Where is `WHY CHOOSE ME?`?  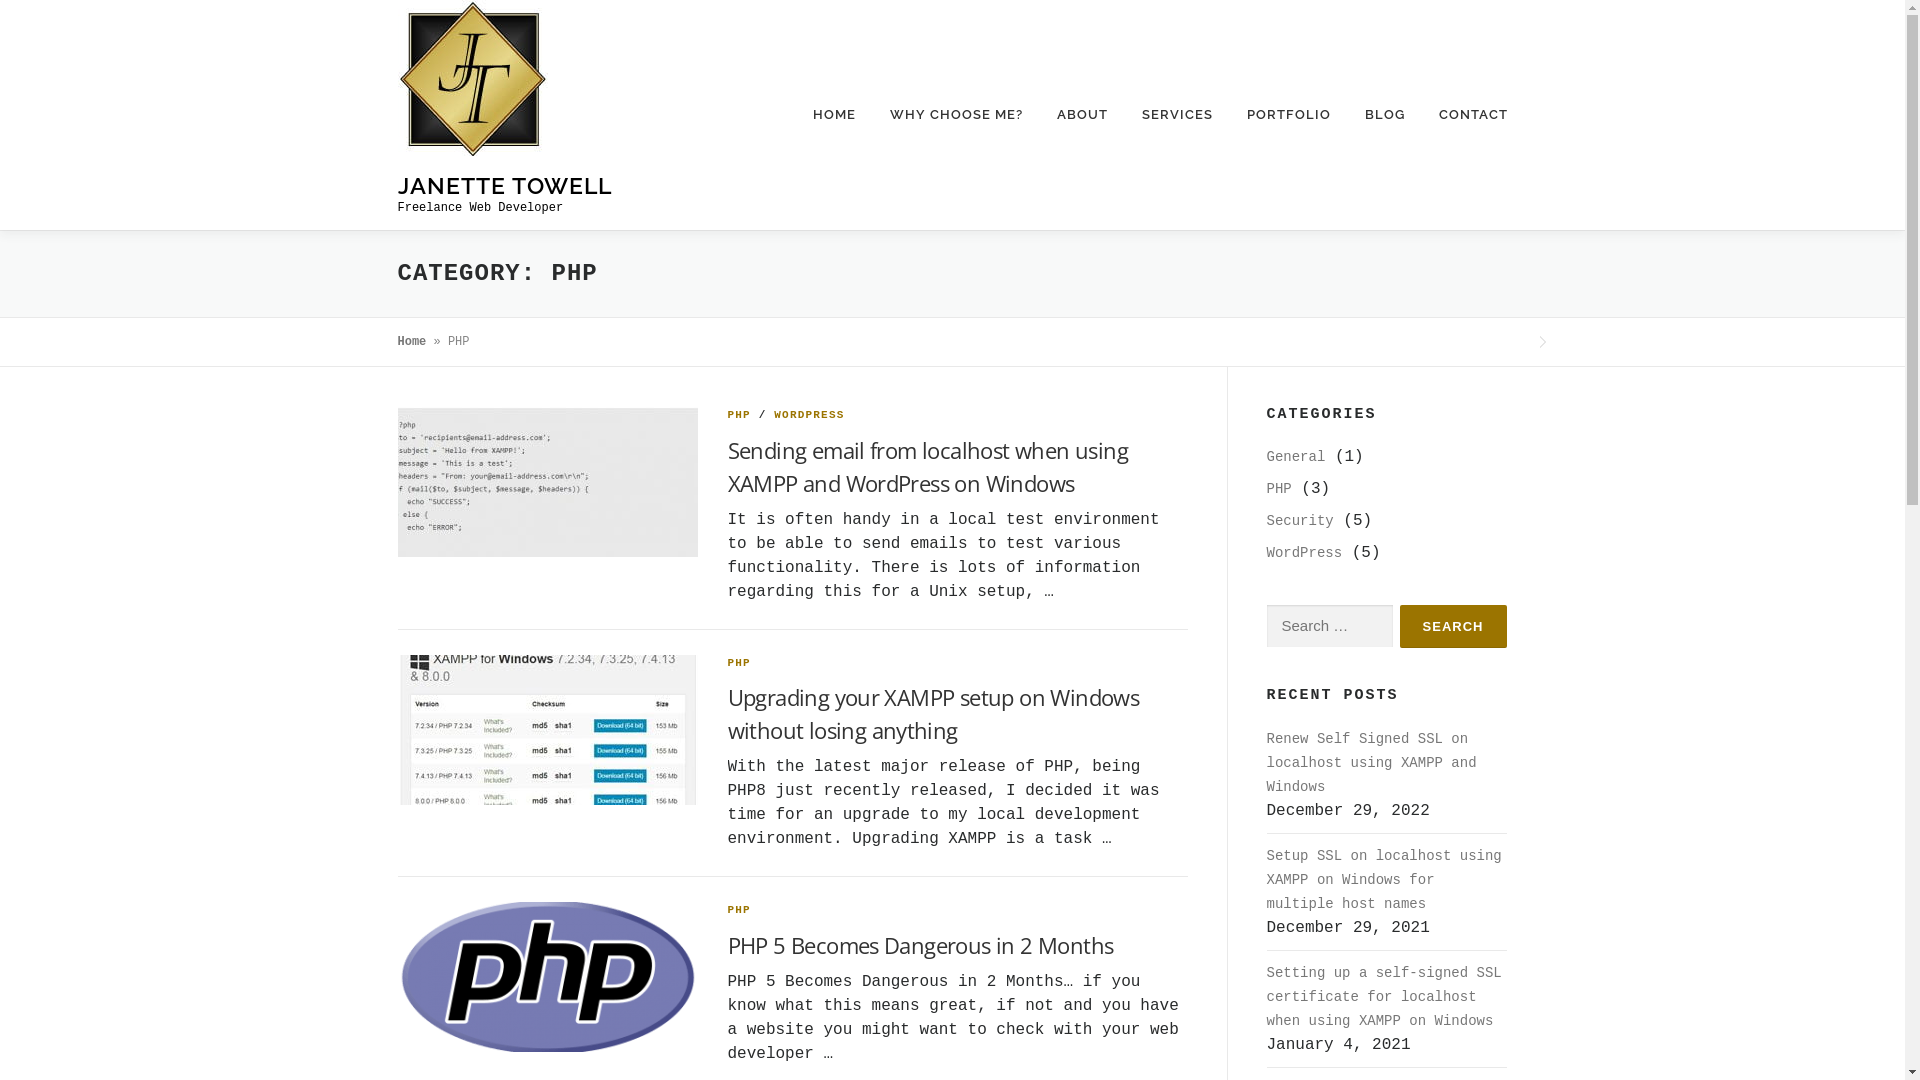 WHY CHOOSE ME? is located at coordinates (956, 115).